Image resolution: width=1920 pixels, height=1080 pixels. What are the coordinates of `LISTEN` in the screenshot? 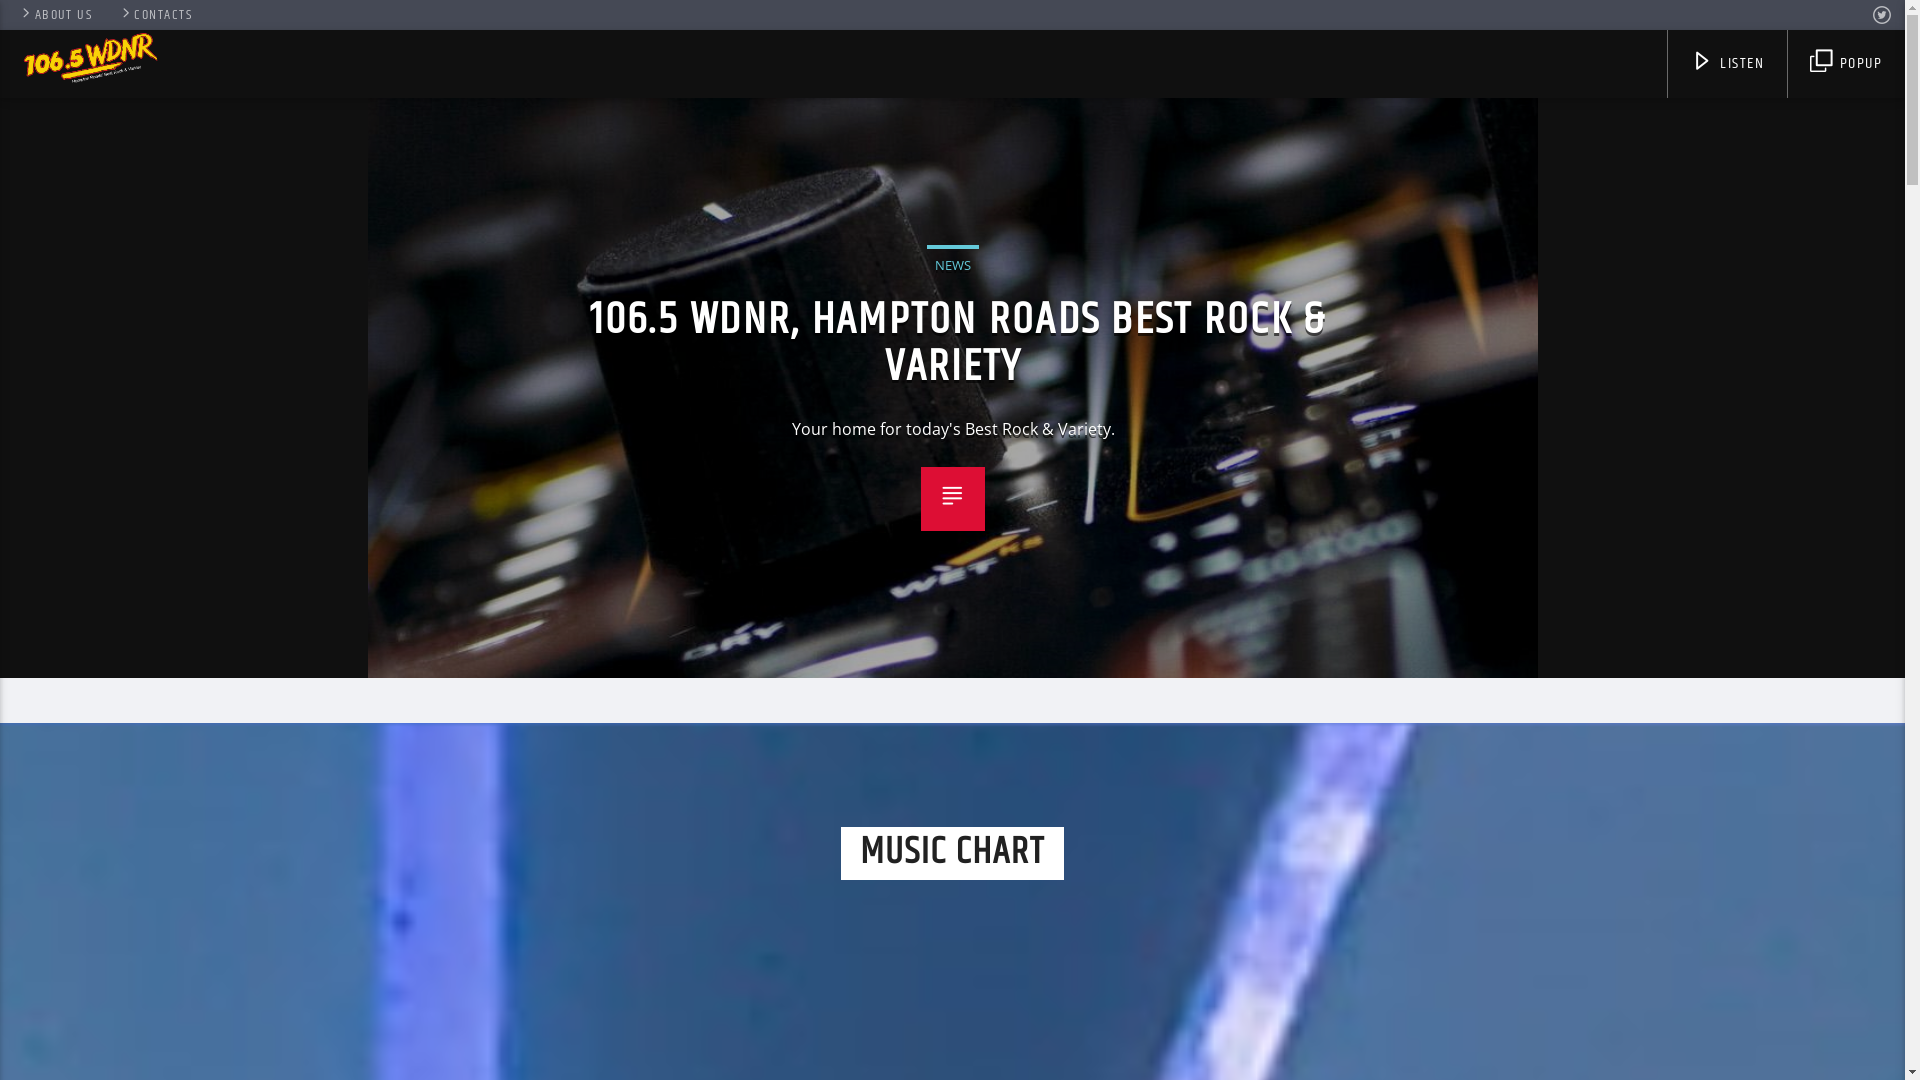 It's located at (1728, 64).